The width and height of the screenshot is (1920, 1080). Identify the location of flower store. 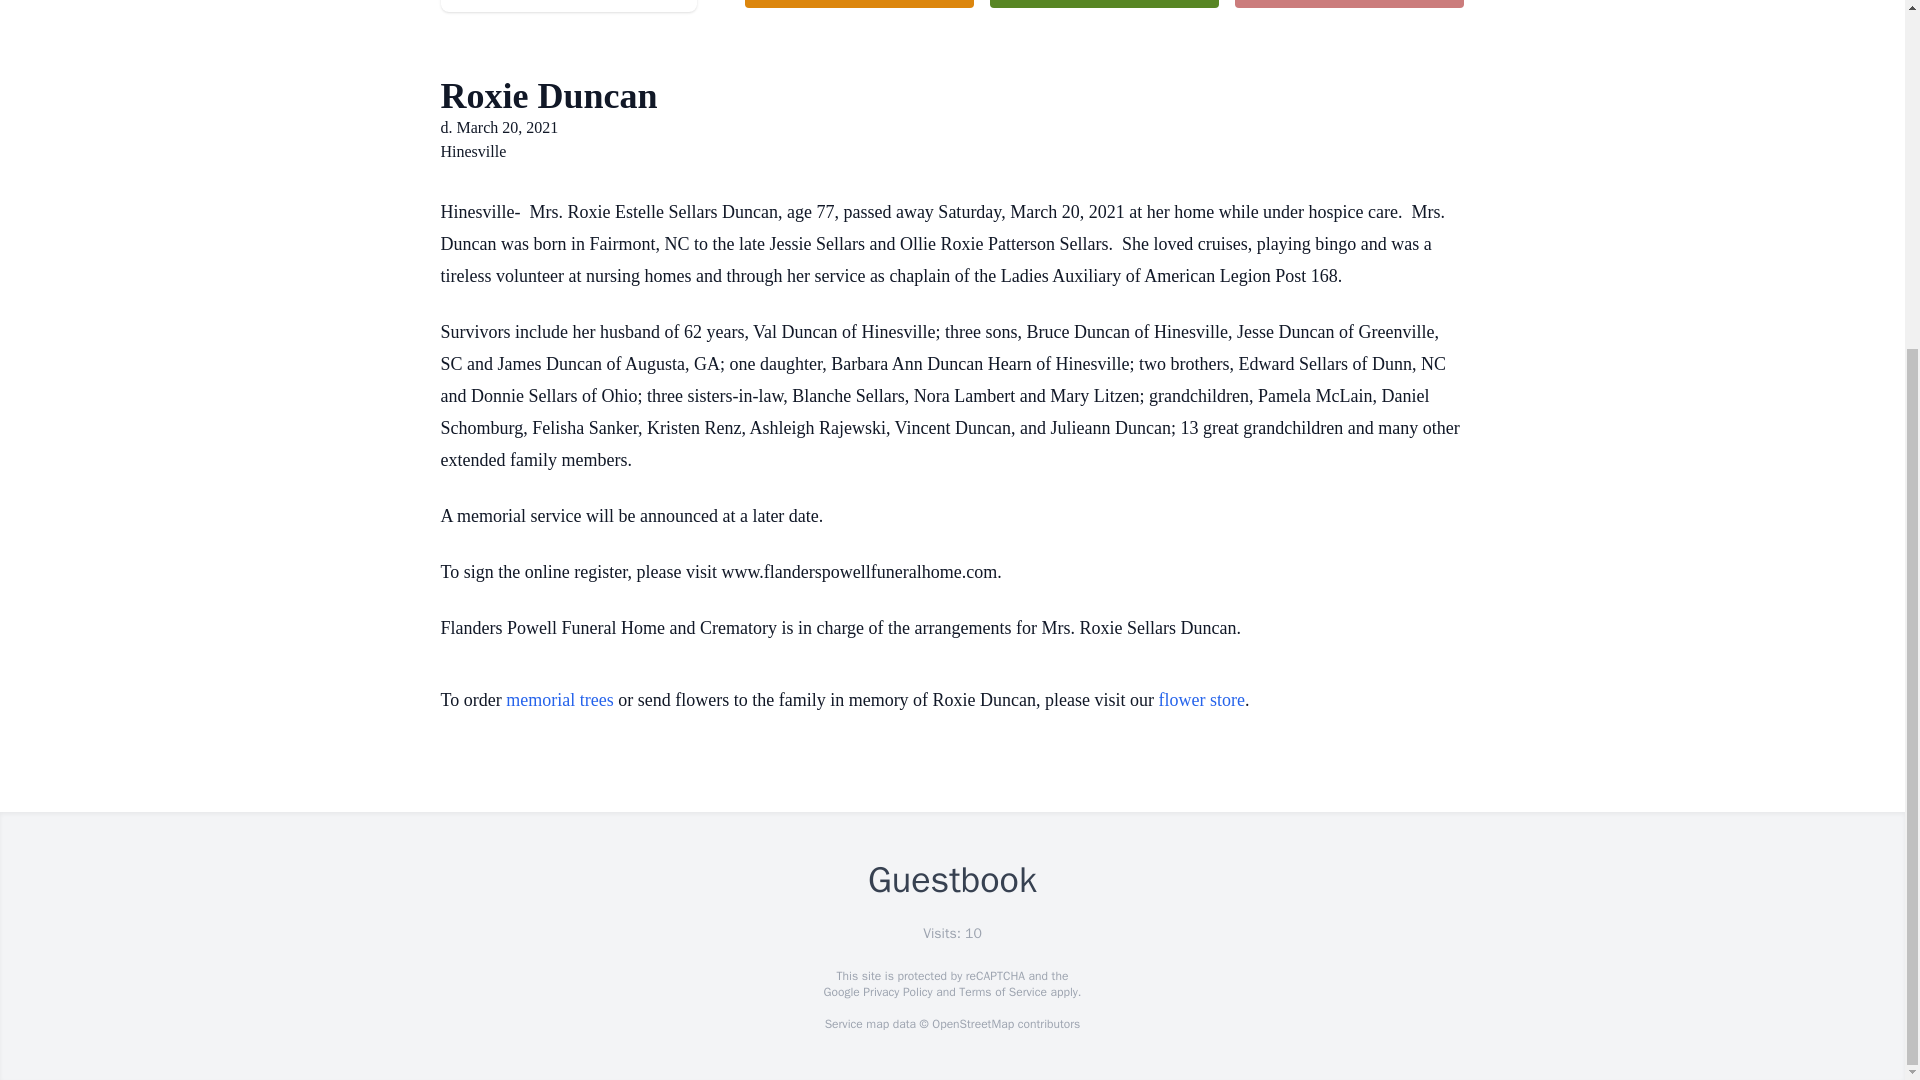
(1202, 700).